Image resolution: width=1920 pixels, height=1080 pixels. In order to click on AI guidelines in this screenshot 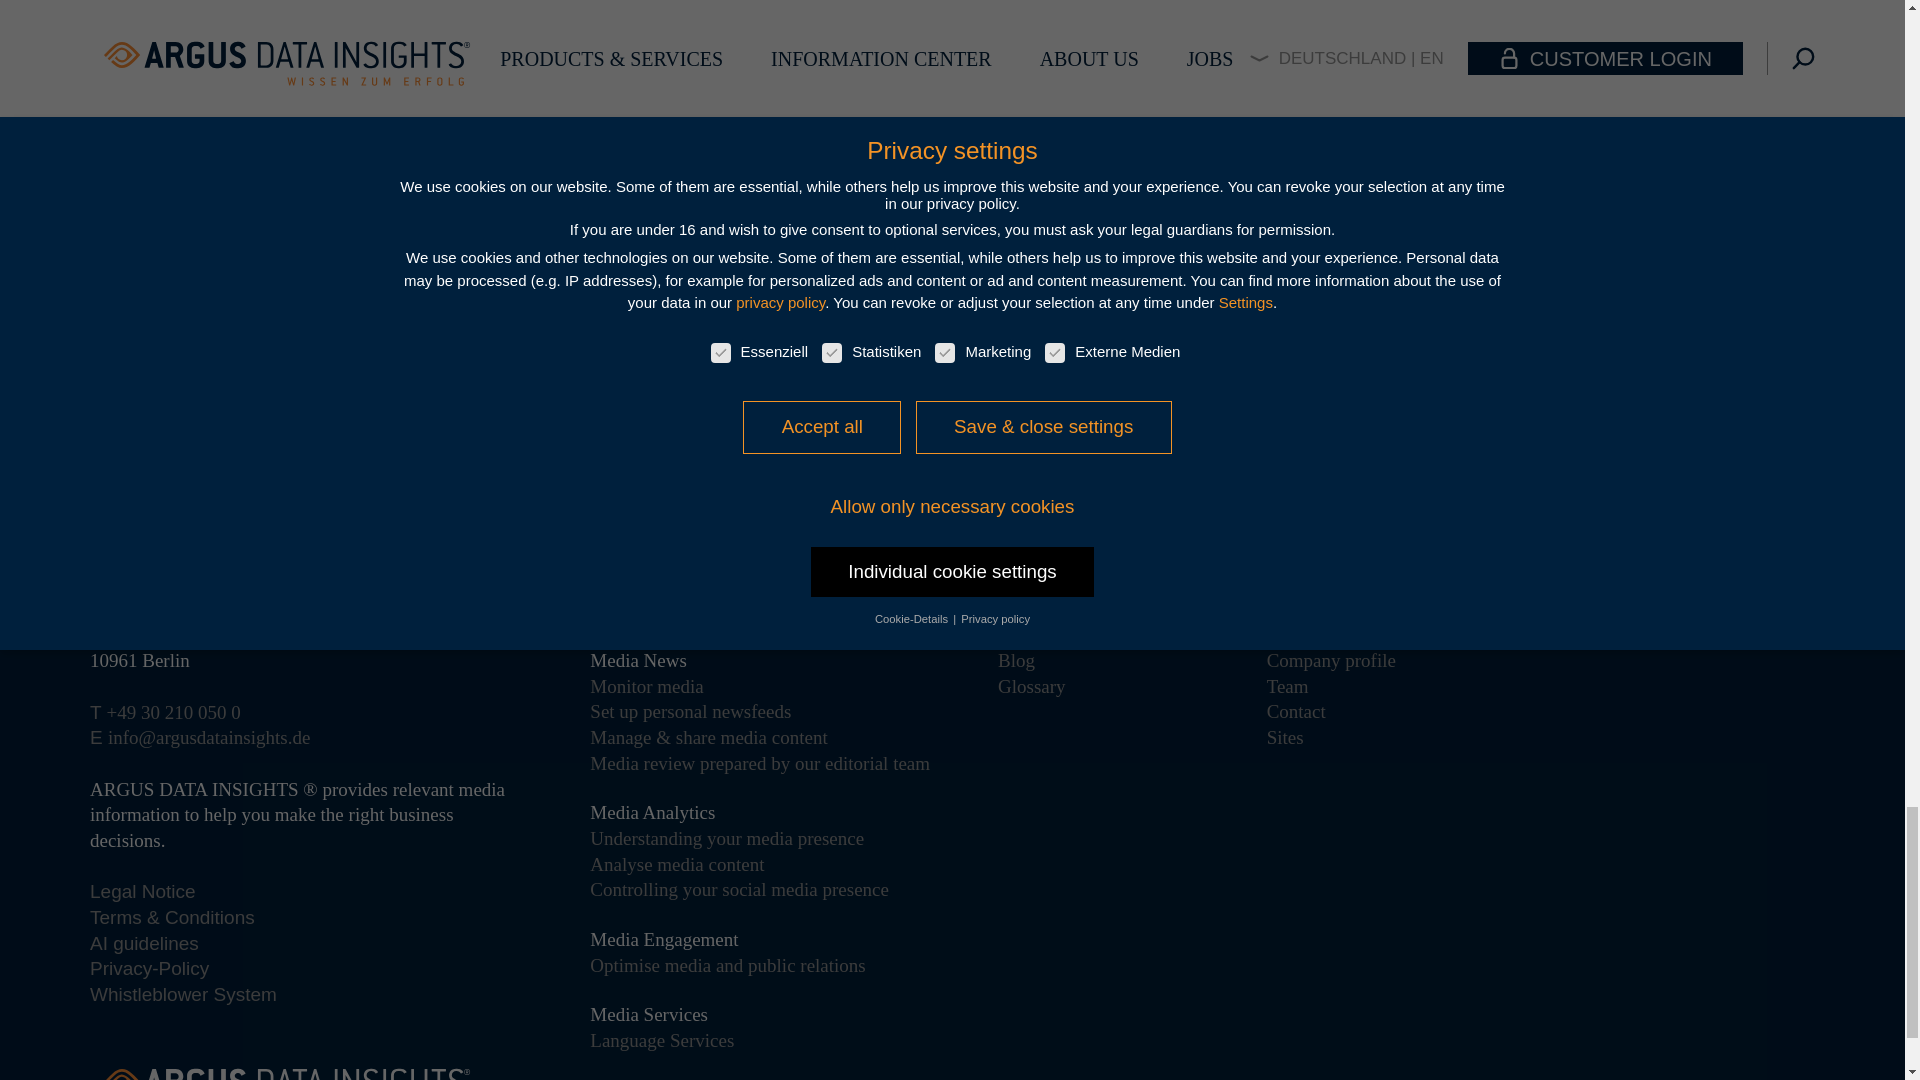, I will do `click(144, 943)`.